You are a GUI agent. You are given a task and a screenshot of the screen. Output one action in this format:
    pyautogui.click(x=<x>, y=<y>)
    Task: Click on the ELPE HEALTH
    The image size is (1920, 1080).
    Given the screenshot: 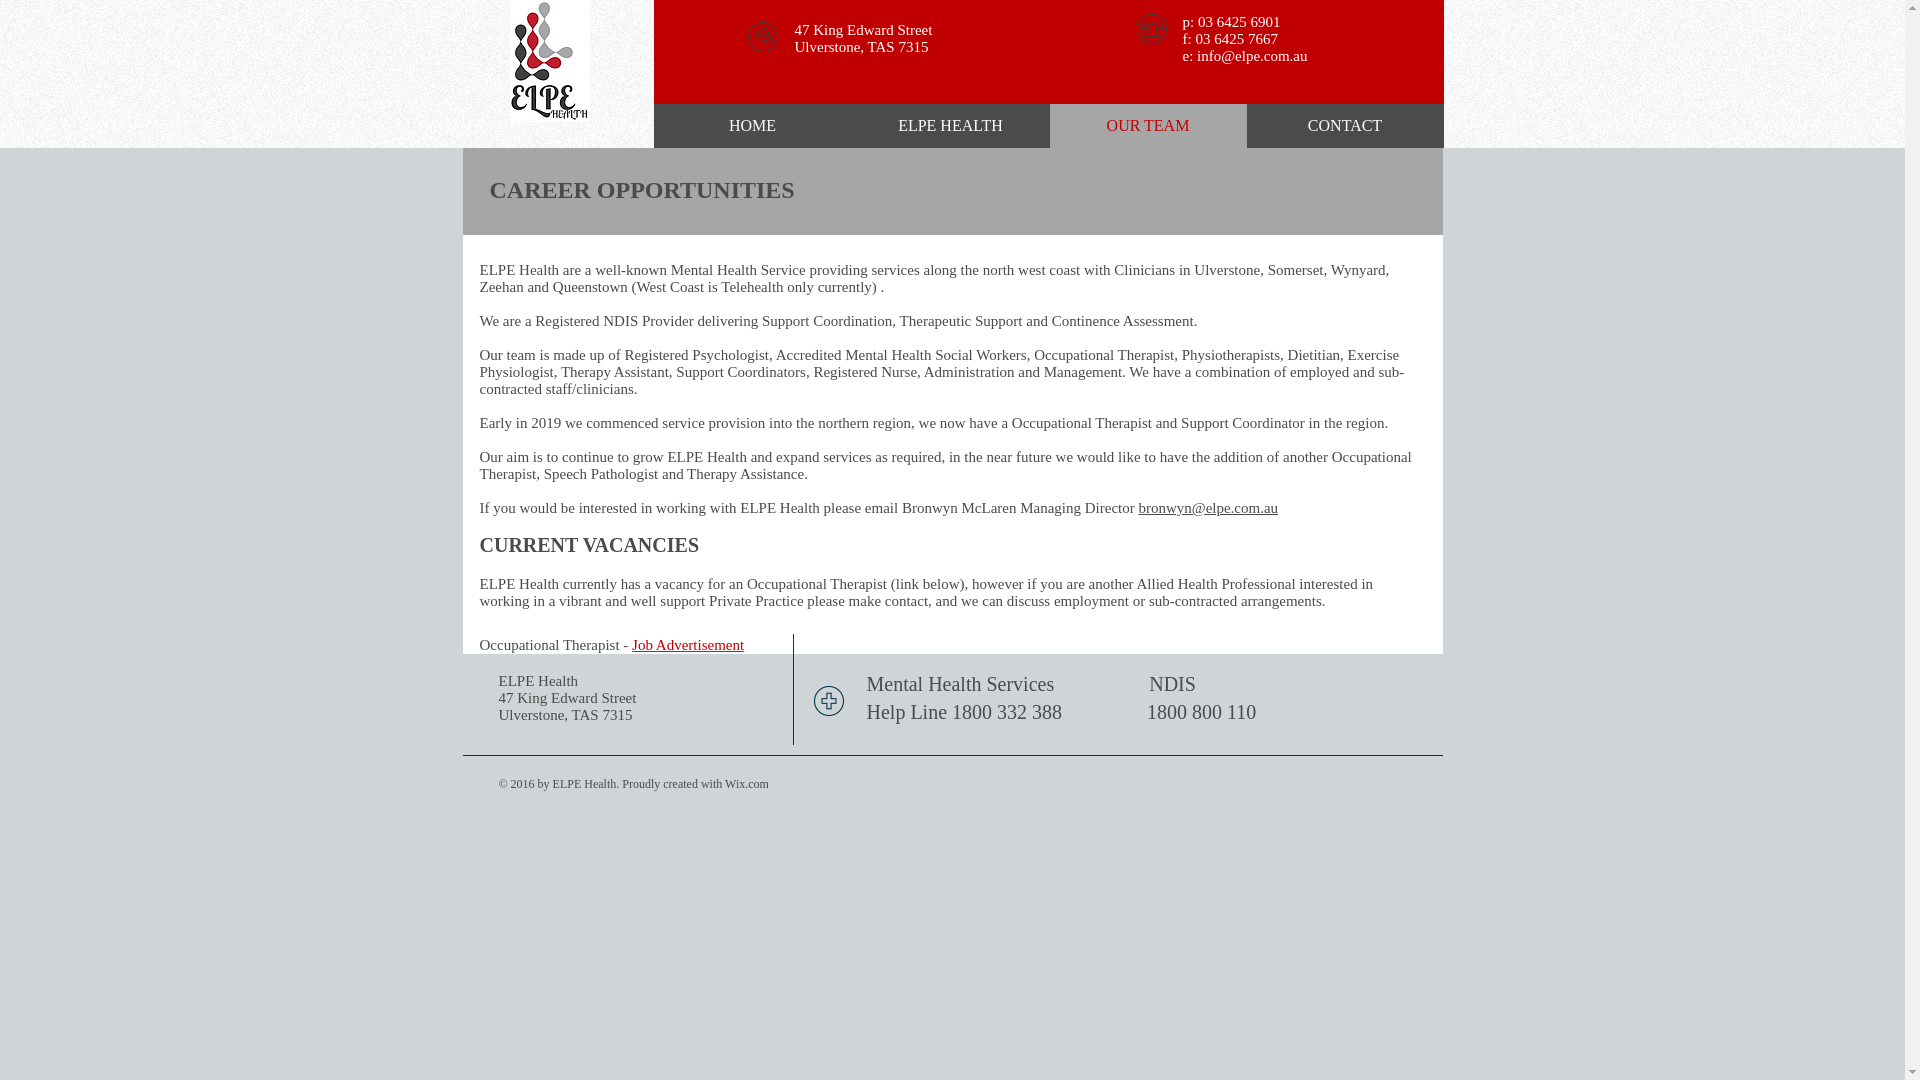 What is the action you would take?
    pyautogui.click(x=951, y=126)
    